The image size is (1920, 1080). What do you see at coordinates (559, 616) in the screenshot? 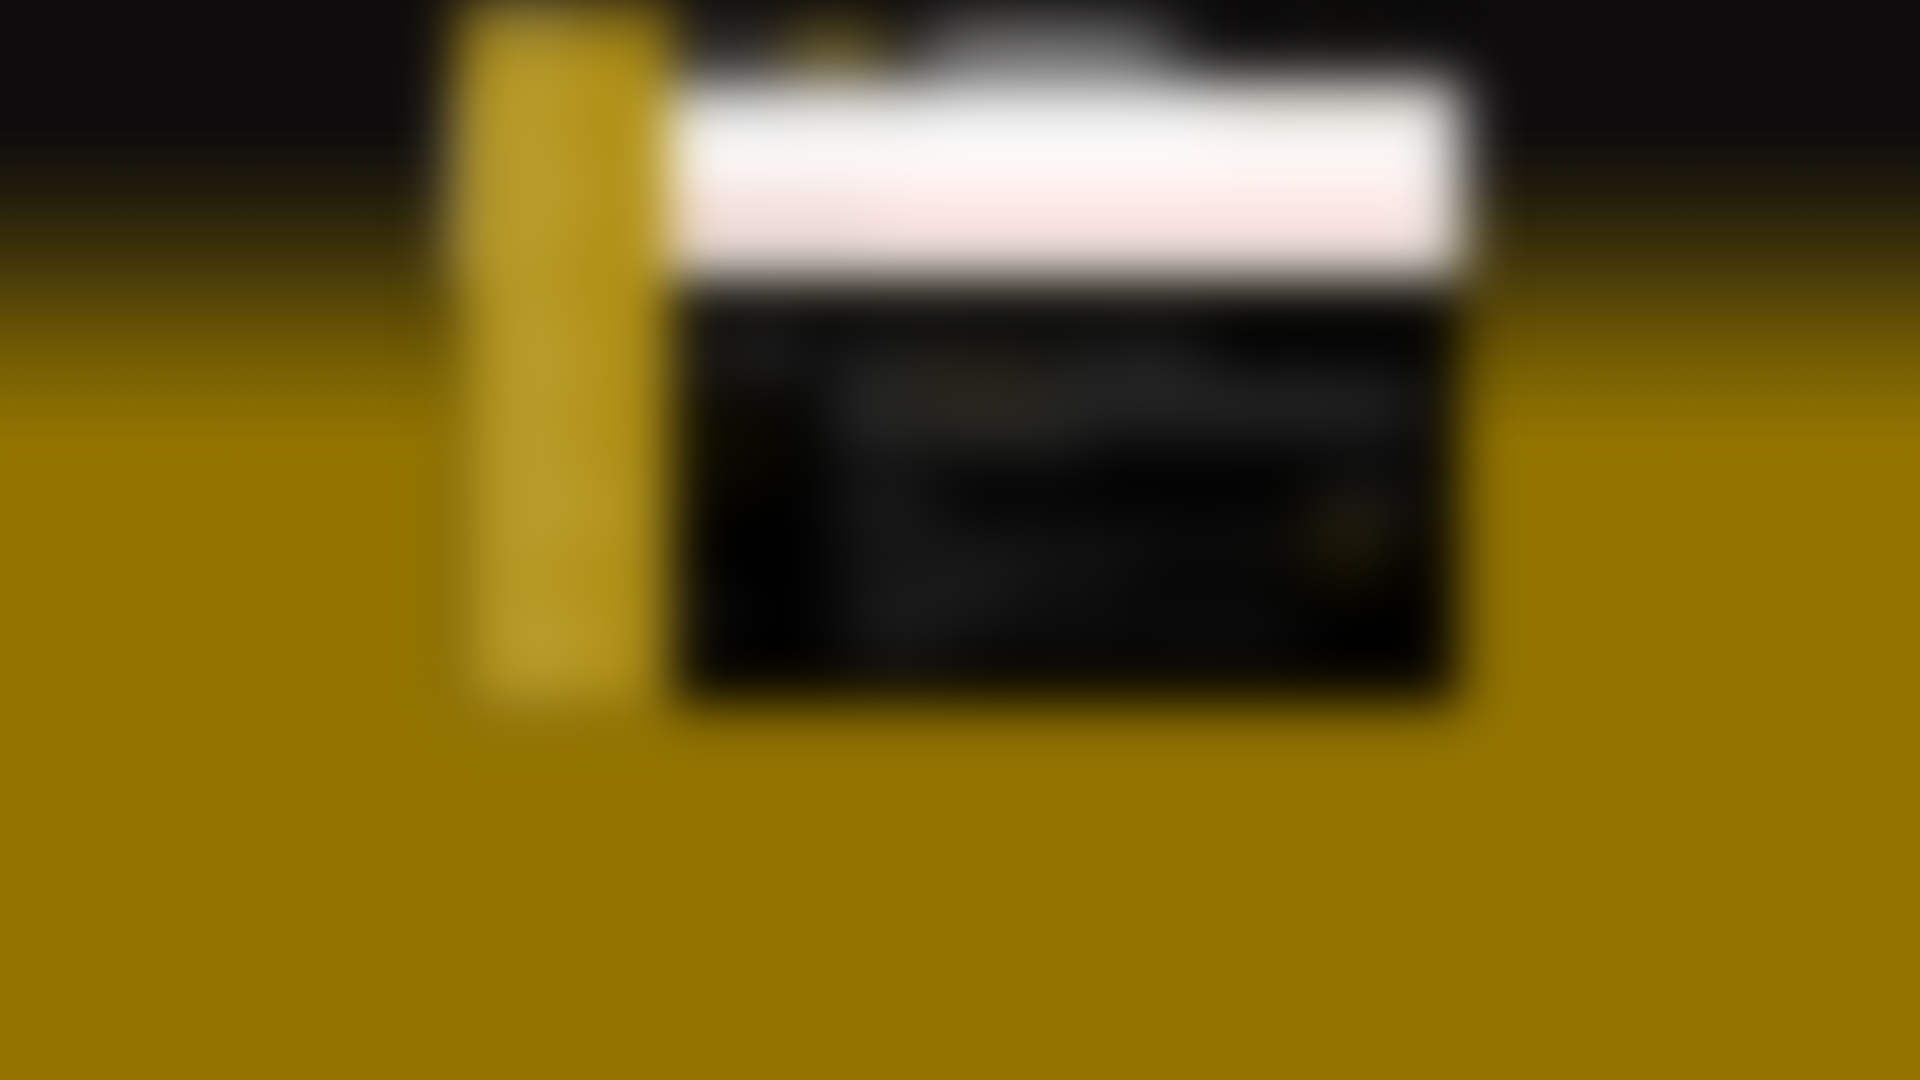
I see `SLOW-MOTION` at bounding box center [559, 616].